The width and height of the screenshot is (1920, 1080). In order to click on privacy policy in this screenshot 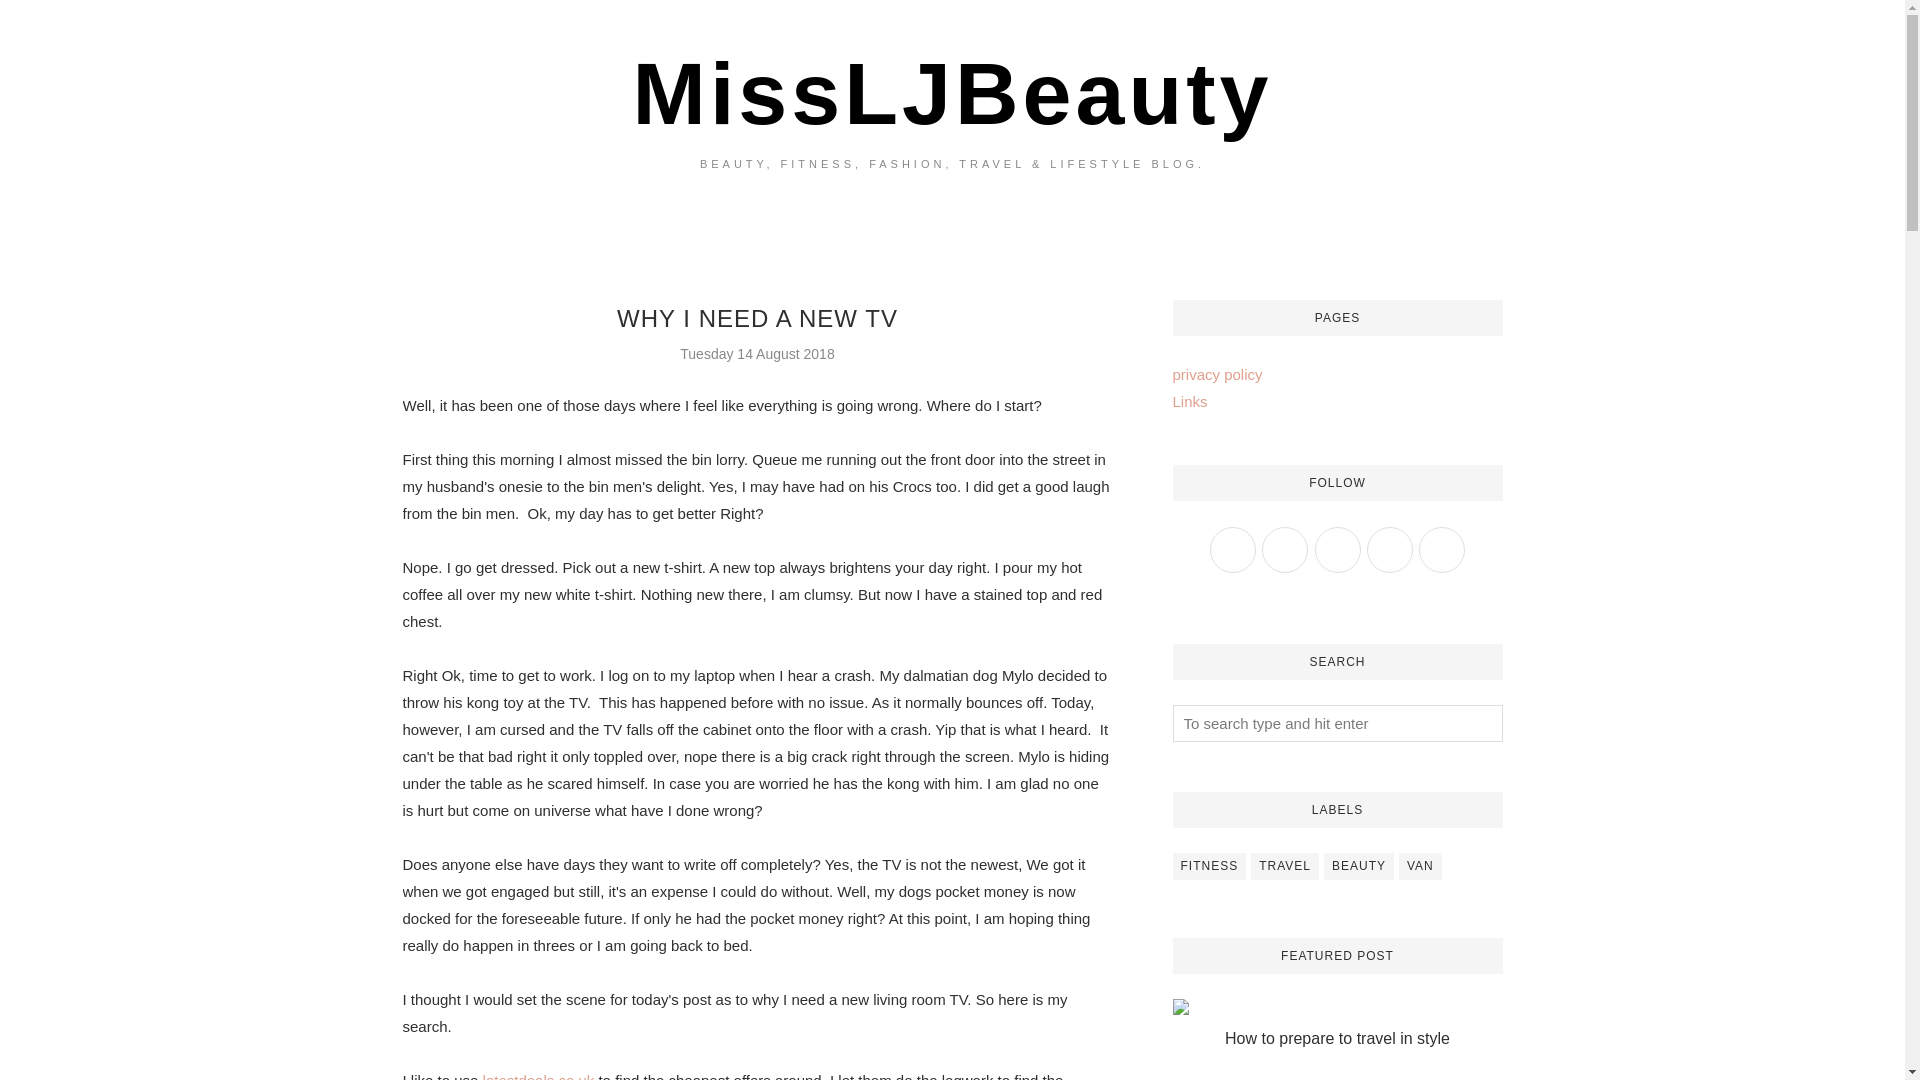, I will do `click(1216, 374)`.